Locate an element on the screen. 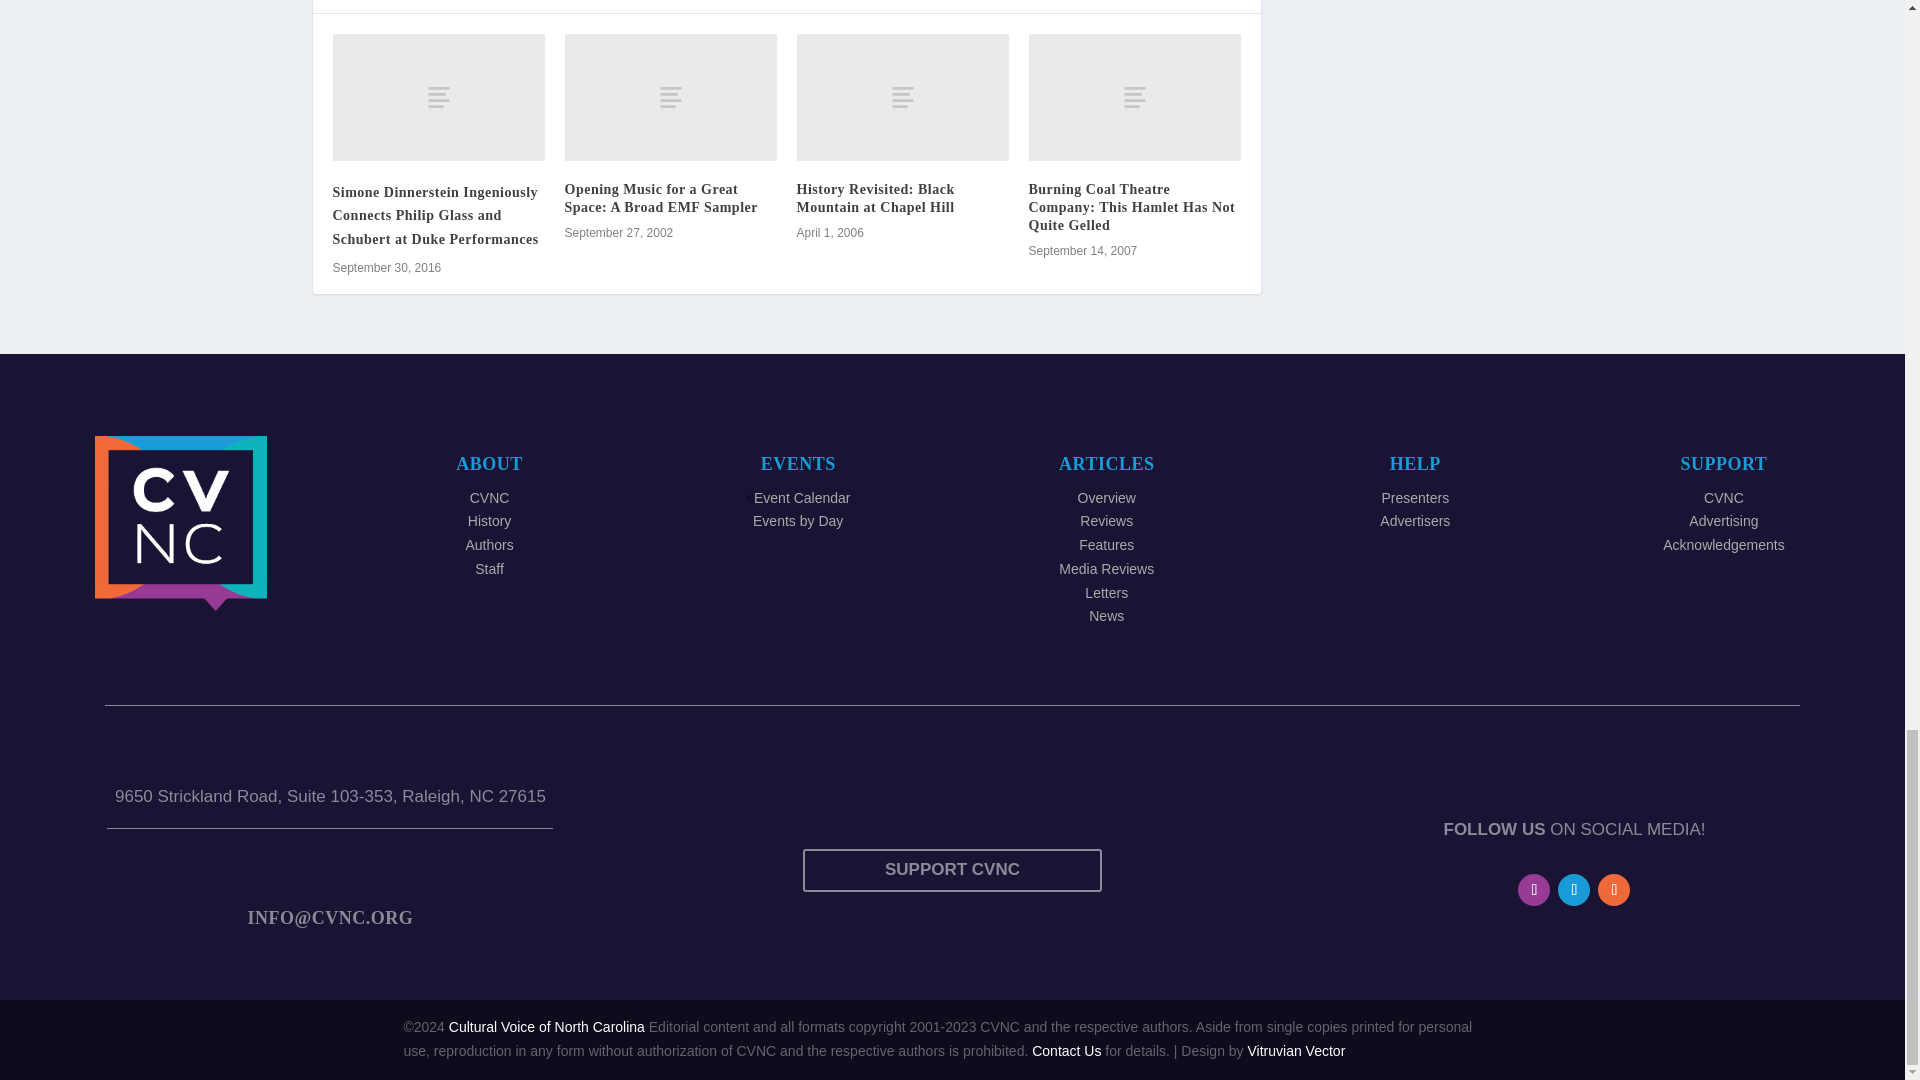  Opening Music for a Great Space: A Broad EMF Sampler is located at coordinates (670, 96).